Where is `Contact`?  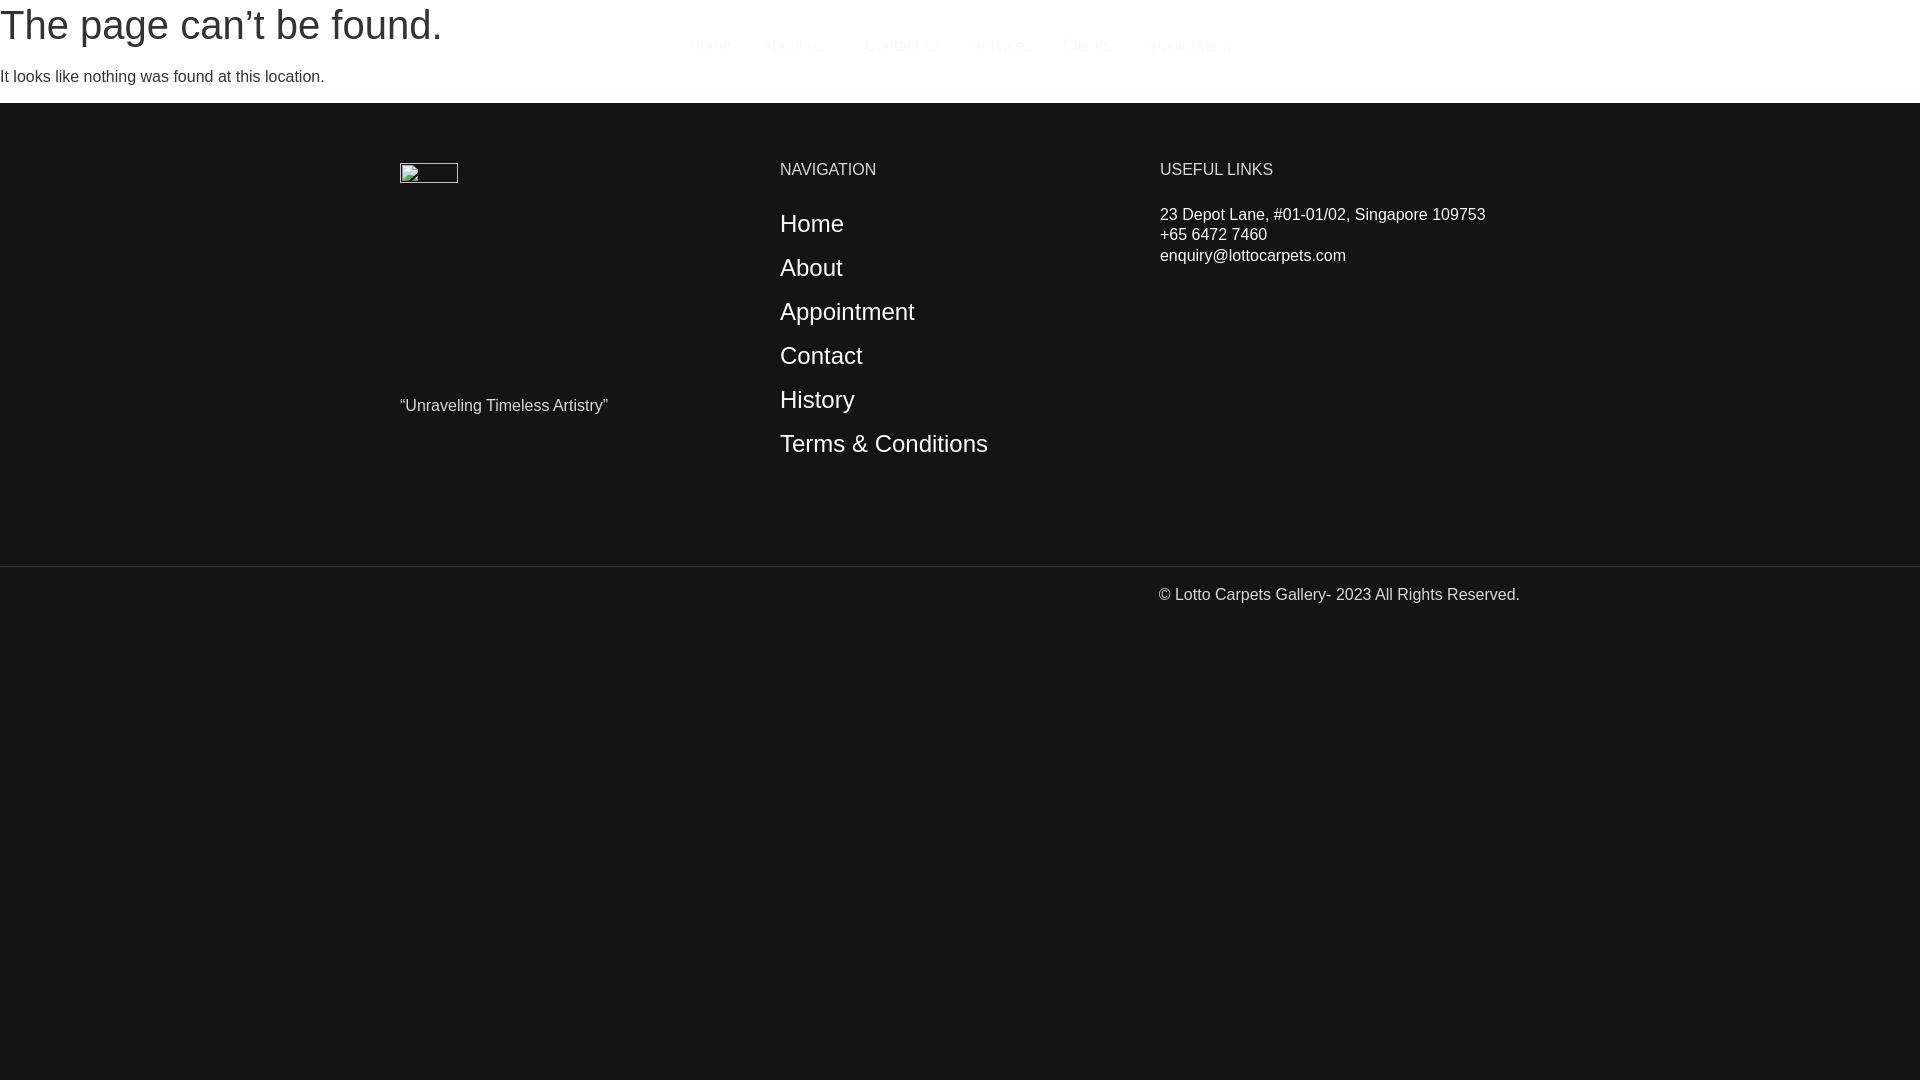
Contact is located at coordinates (820, 356).